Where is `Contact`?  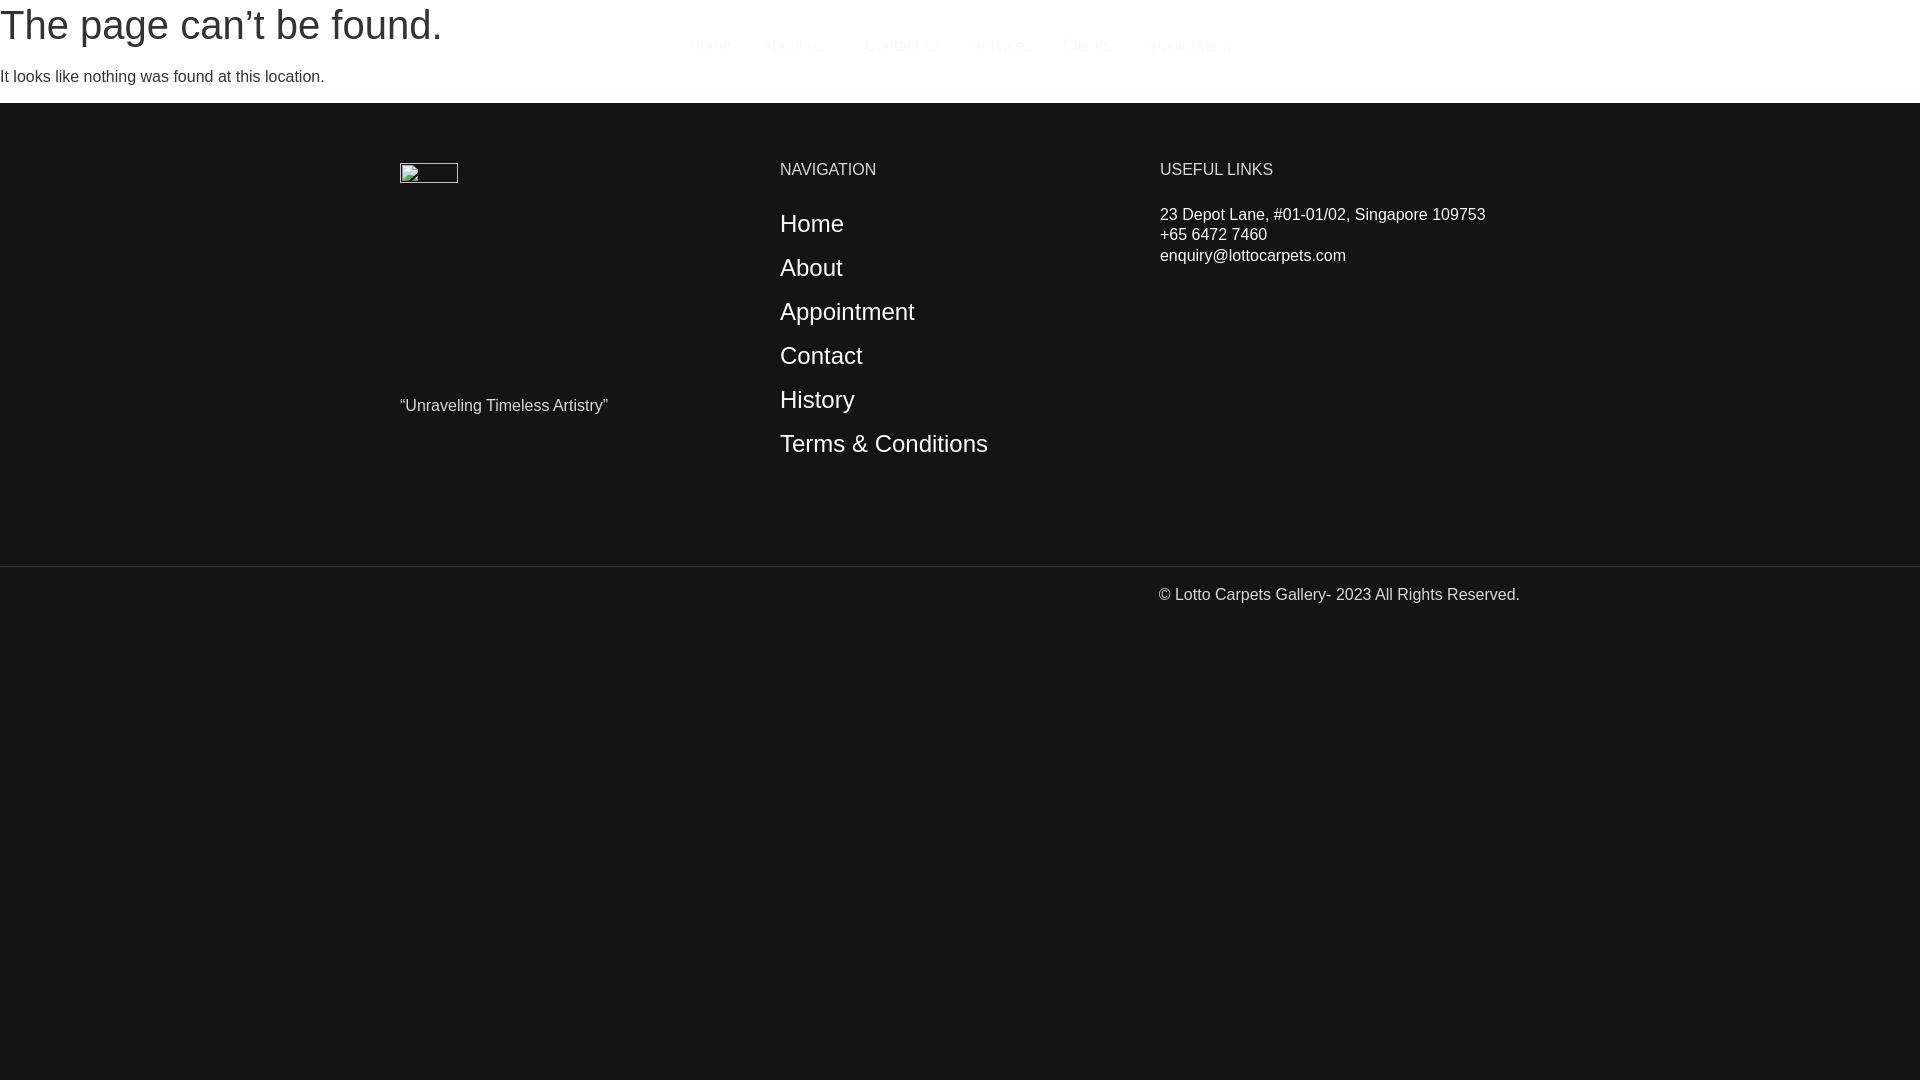
Contact is located at coordinates (820, 356).